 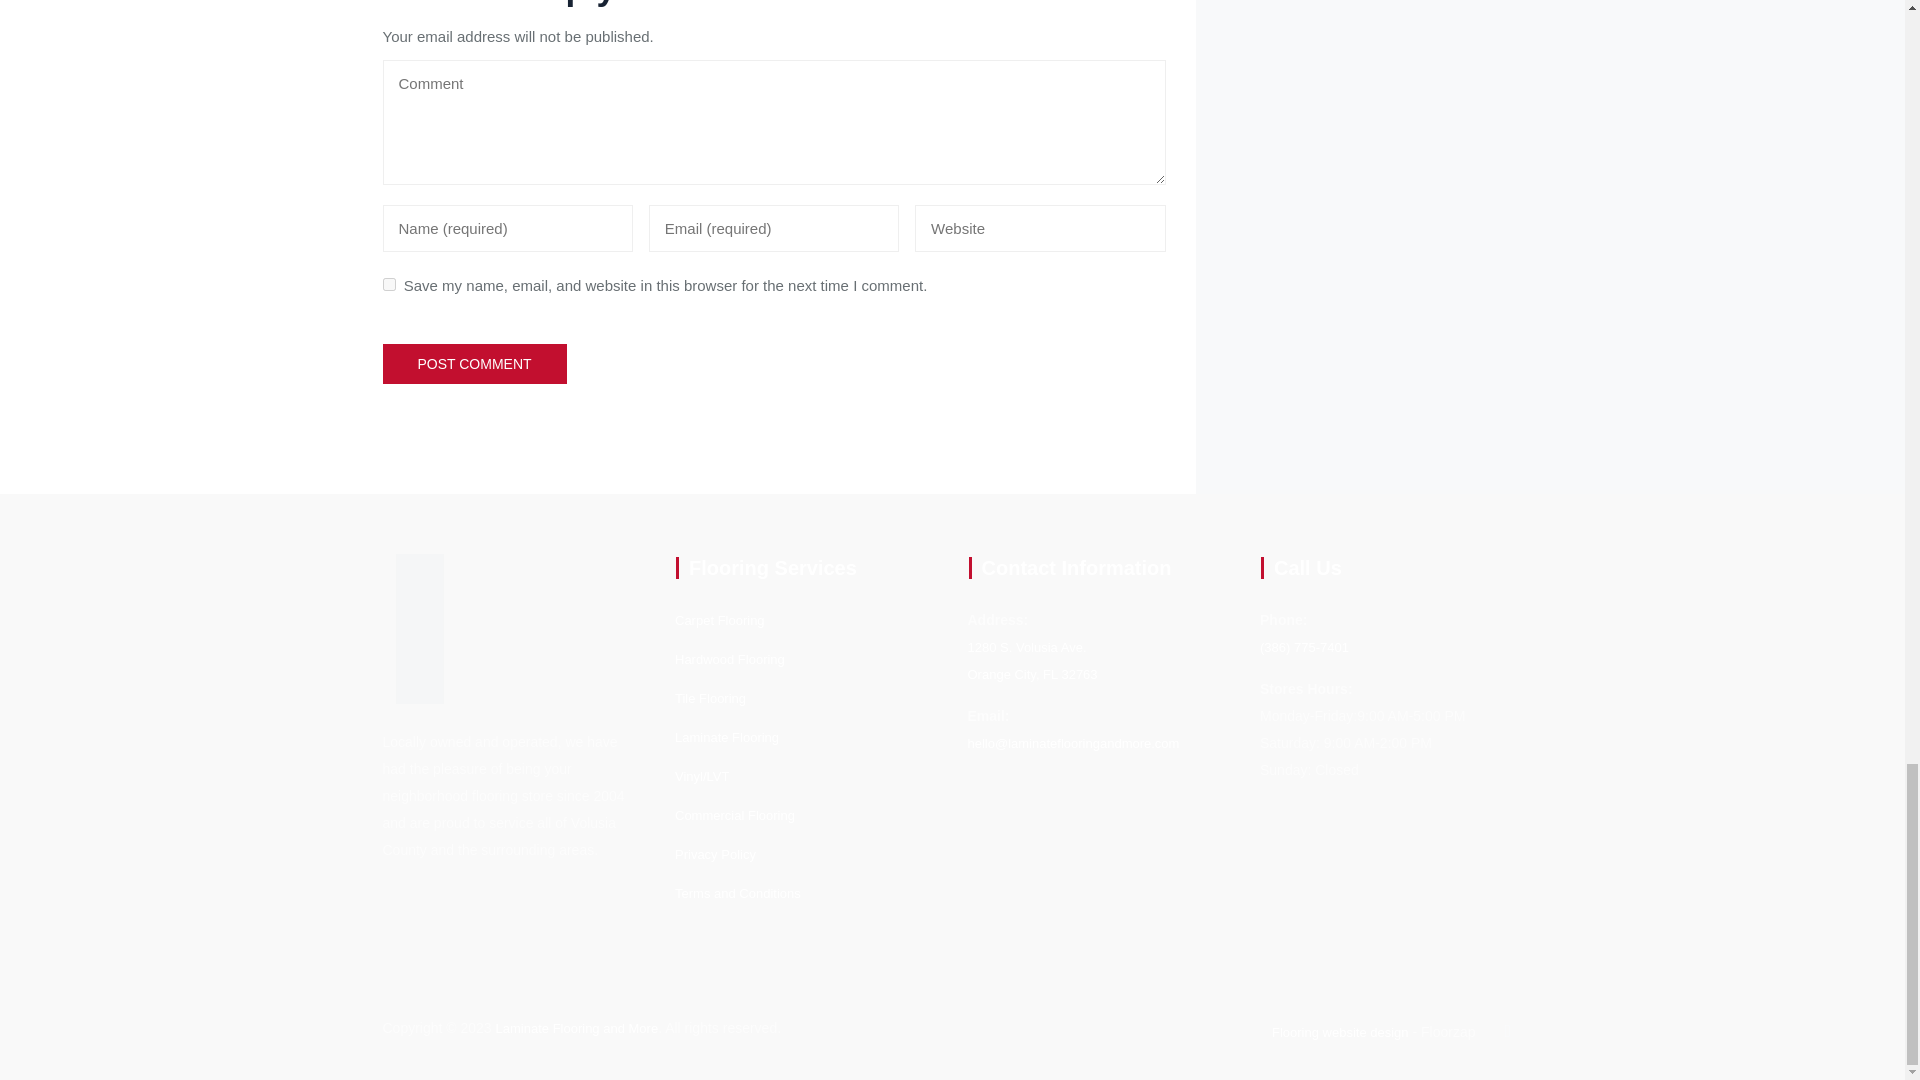 What do you see at coordinates (710, 698) in the screenshot?
I see `Tile Flooring` at bounding box center [710, 698].